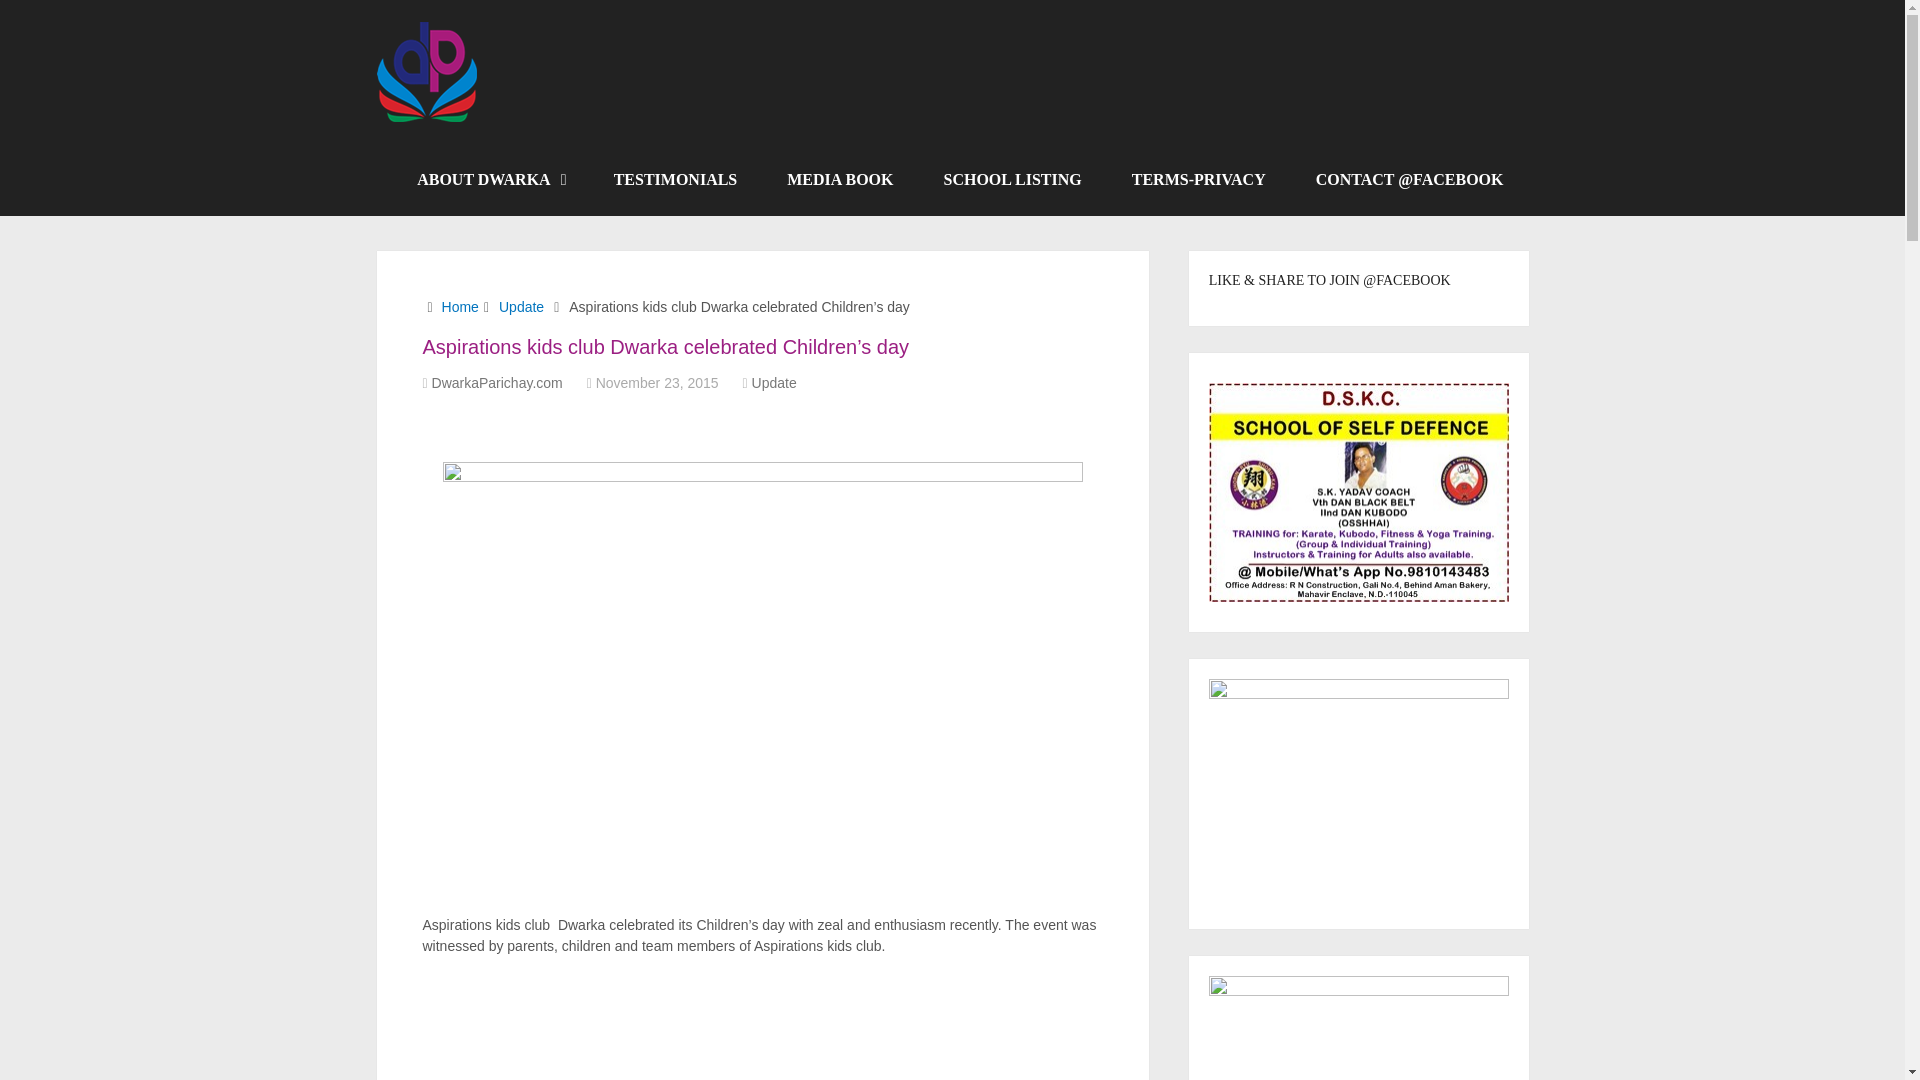 The width and height of the screenshot is (1920, 1080). What do you see at coordinates (1198, 180) in the screenshot?
I see `TERMS-PRIVACY` at bounding box center [1198, 180].